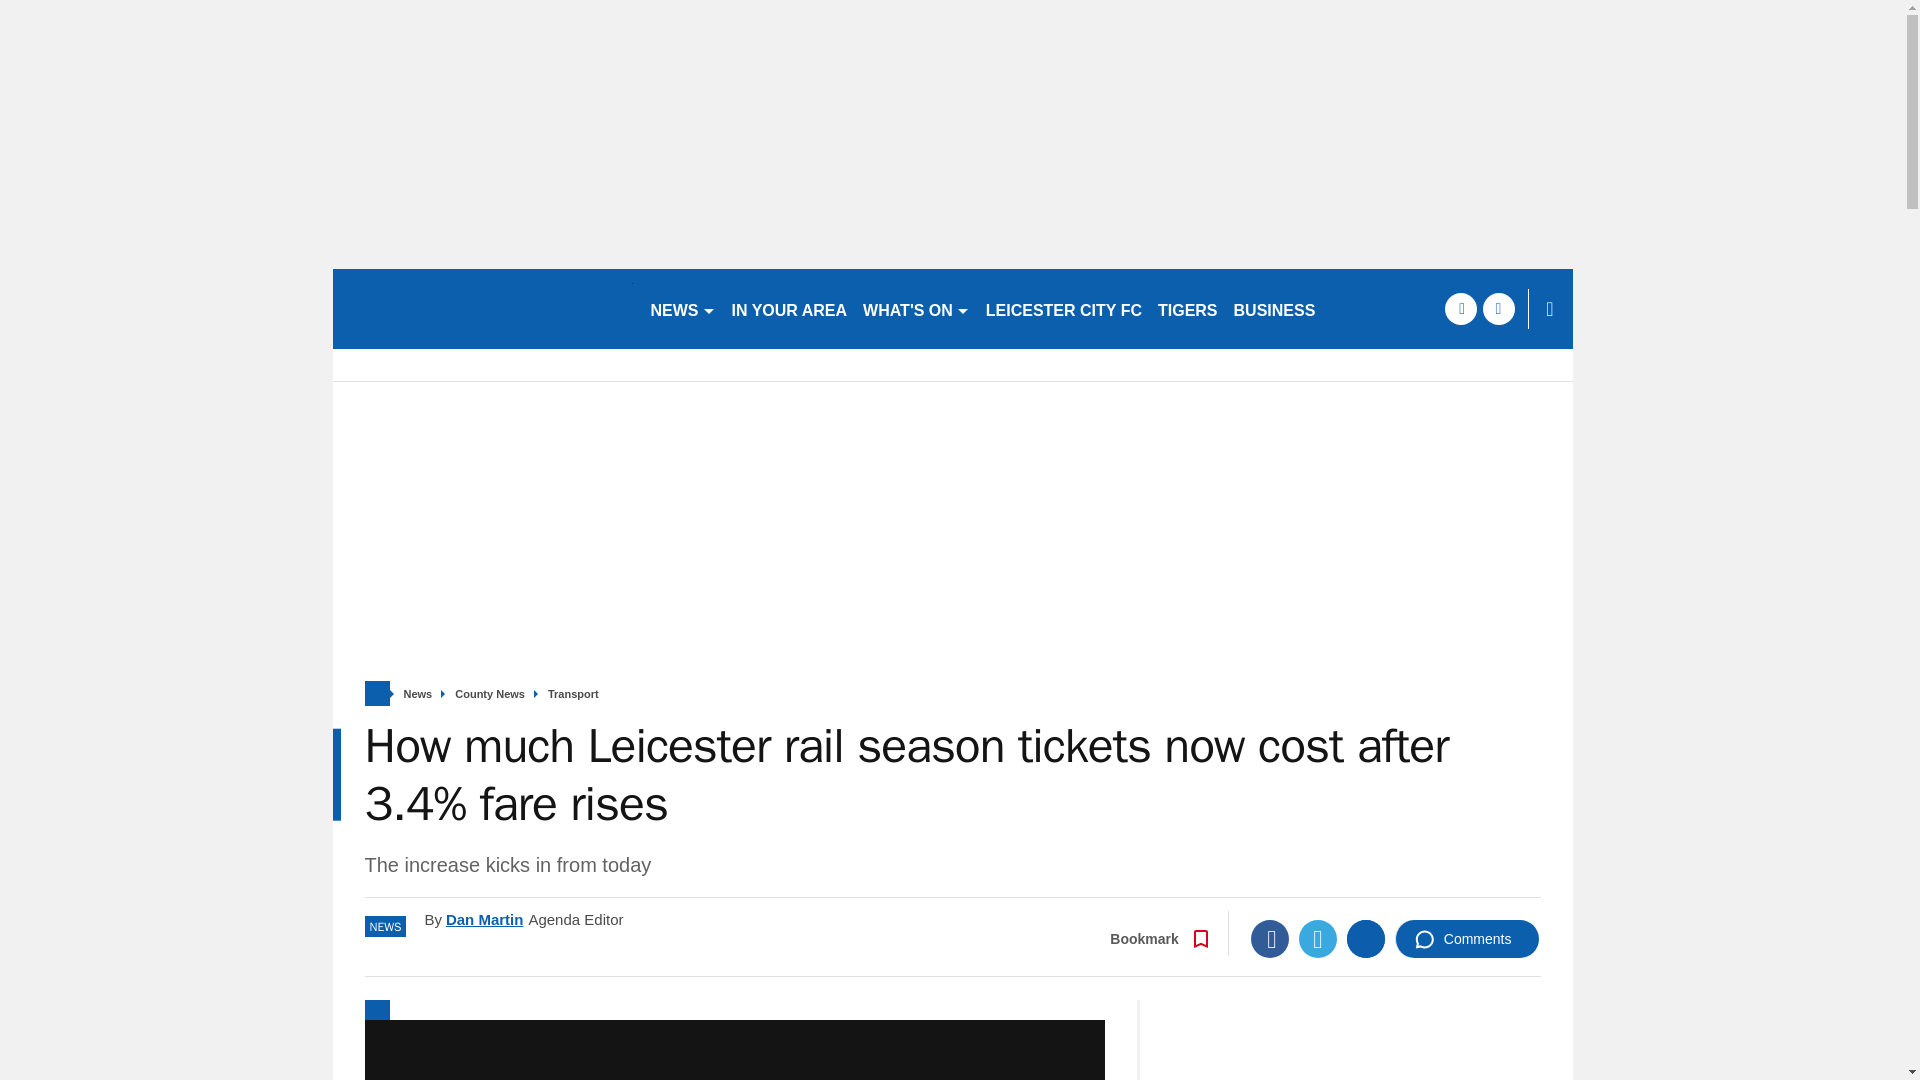 This screenshot has width=1920, height=1080. I want to click on LEICESTER CITY FC, so click(1064, 308).